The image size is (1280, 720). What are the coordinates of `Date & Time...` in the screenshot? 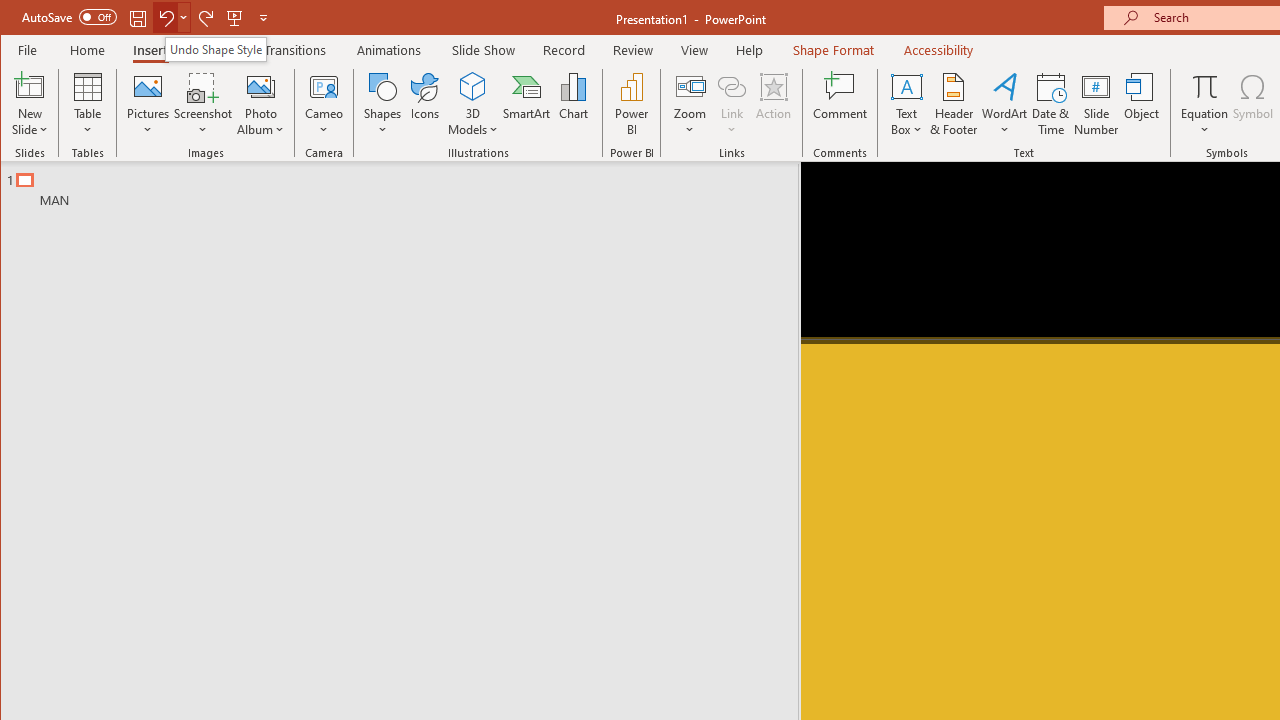 It's located at (1051, 104).